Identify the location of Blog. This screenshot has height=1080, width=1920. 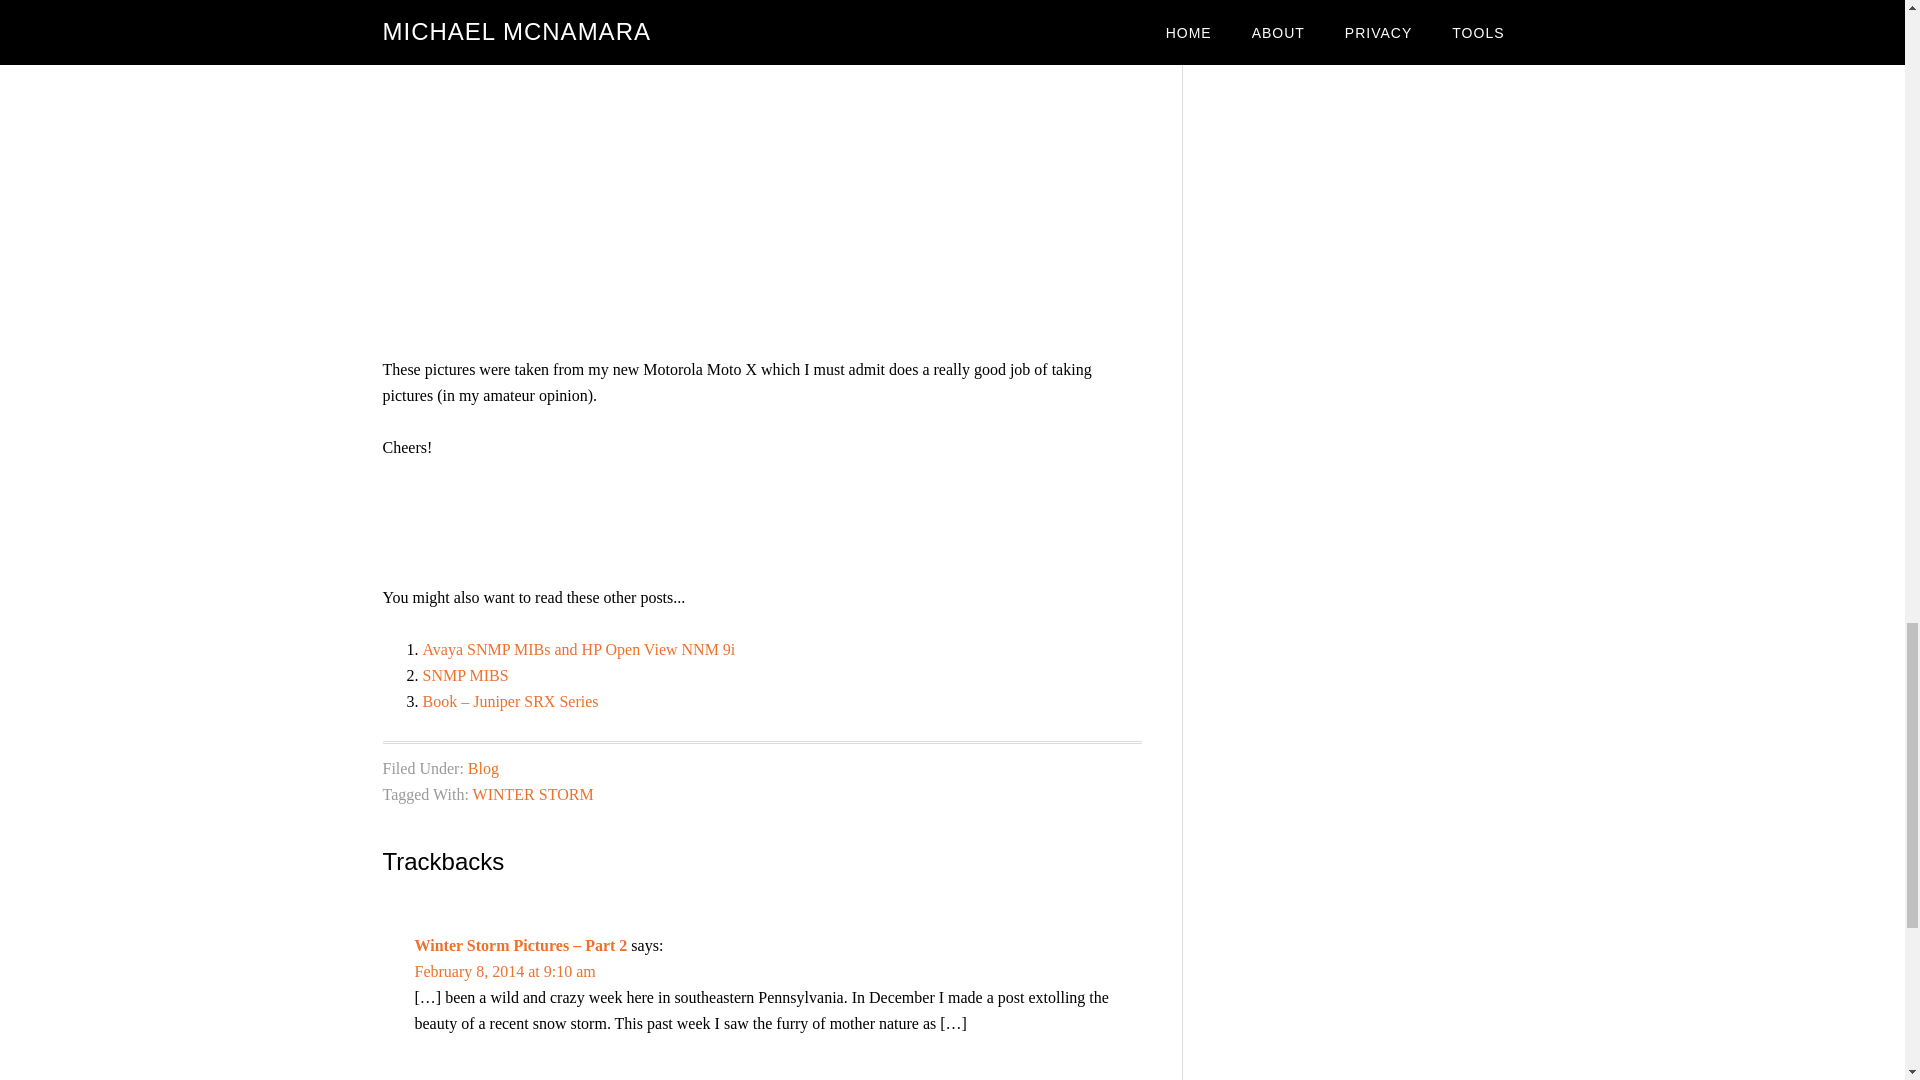
(484, 768).